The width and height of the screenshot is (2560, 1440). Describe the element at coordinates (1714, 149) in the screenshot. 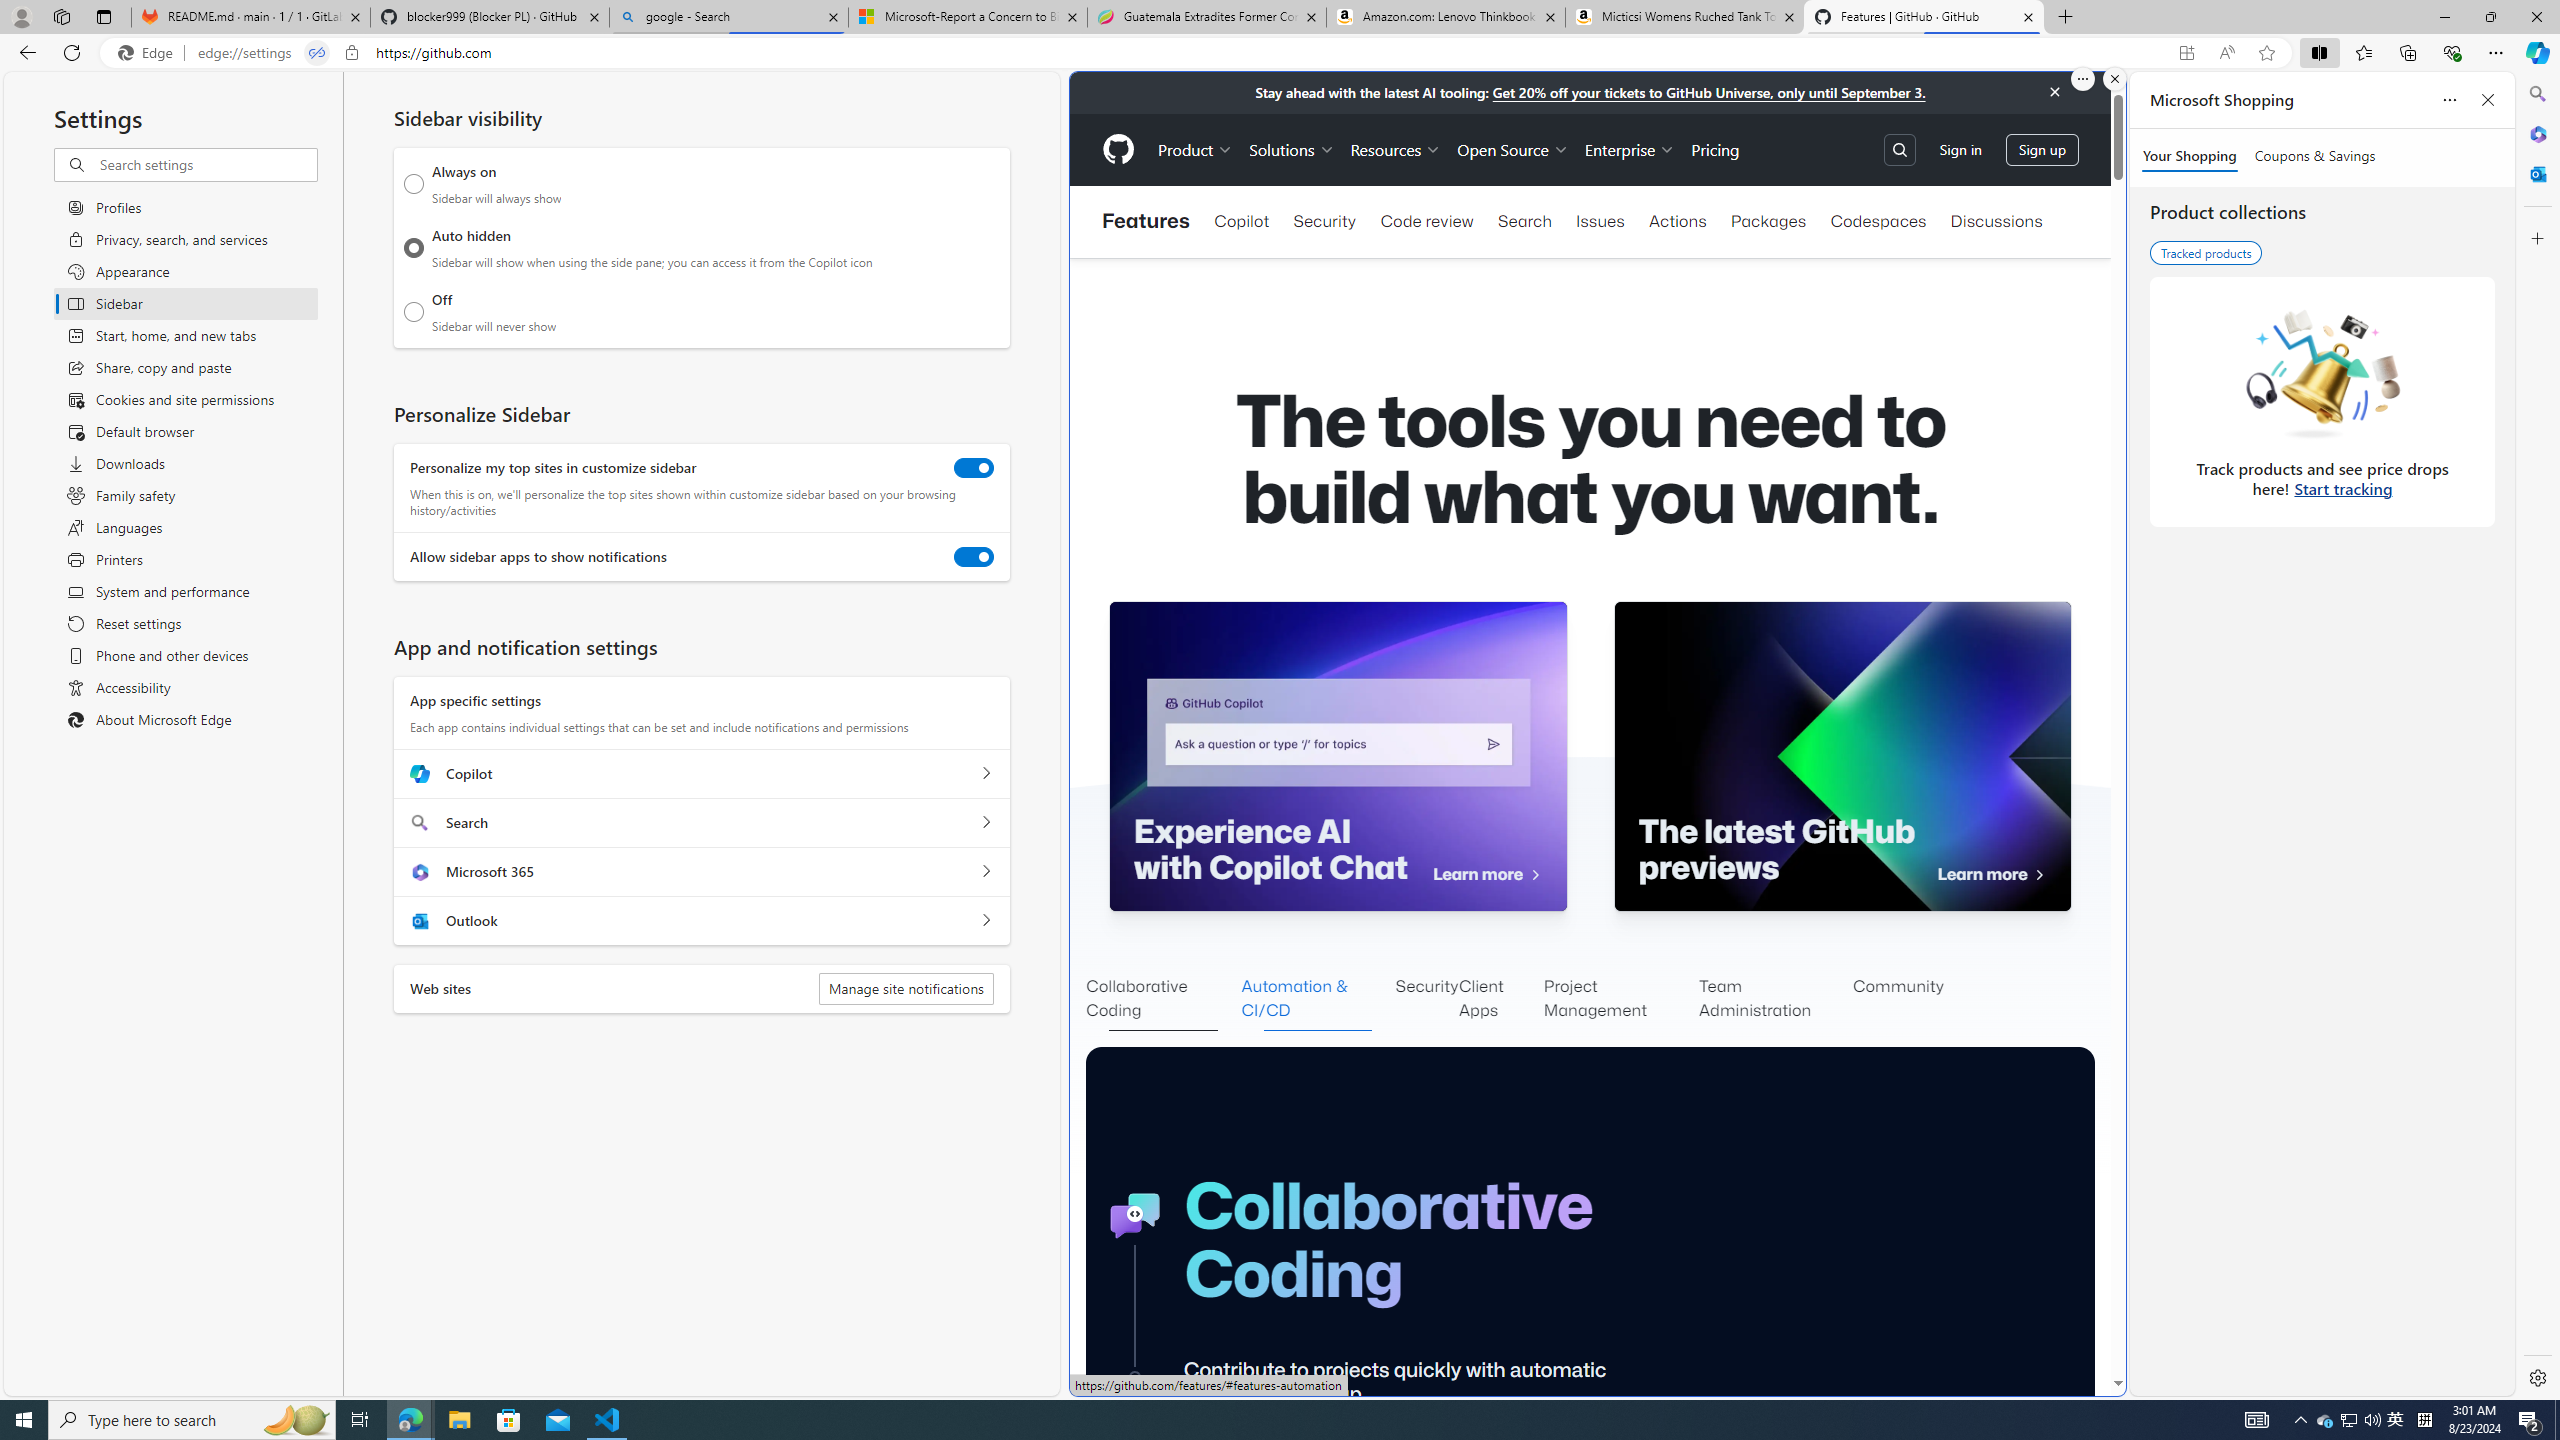

I see `Pricing` at that location.